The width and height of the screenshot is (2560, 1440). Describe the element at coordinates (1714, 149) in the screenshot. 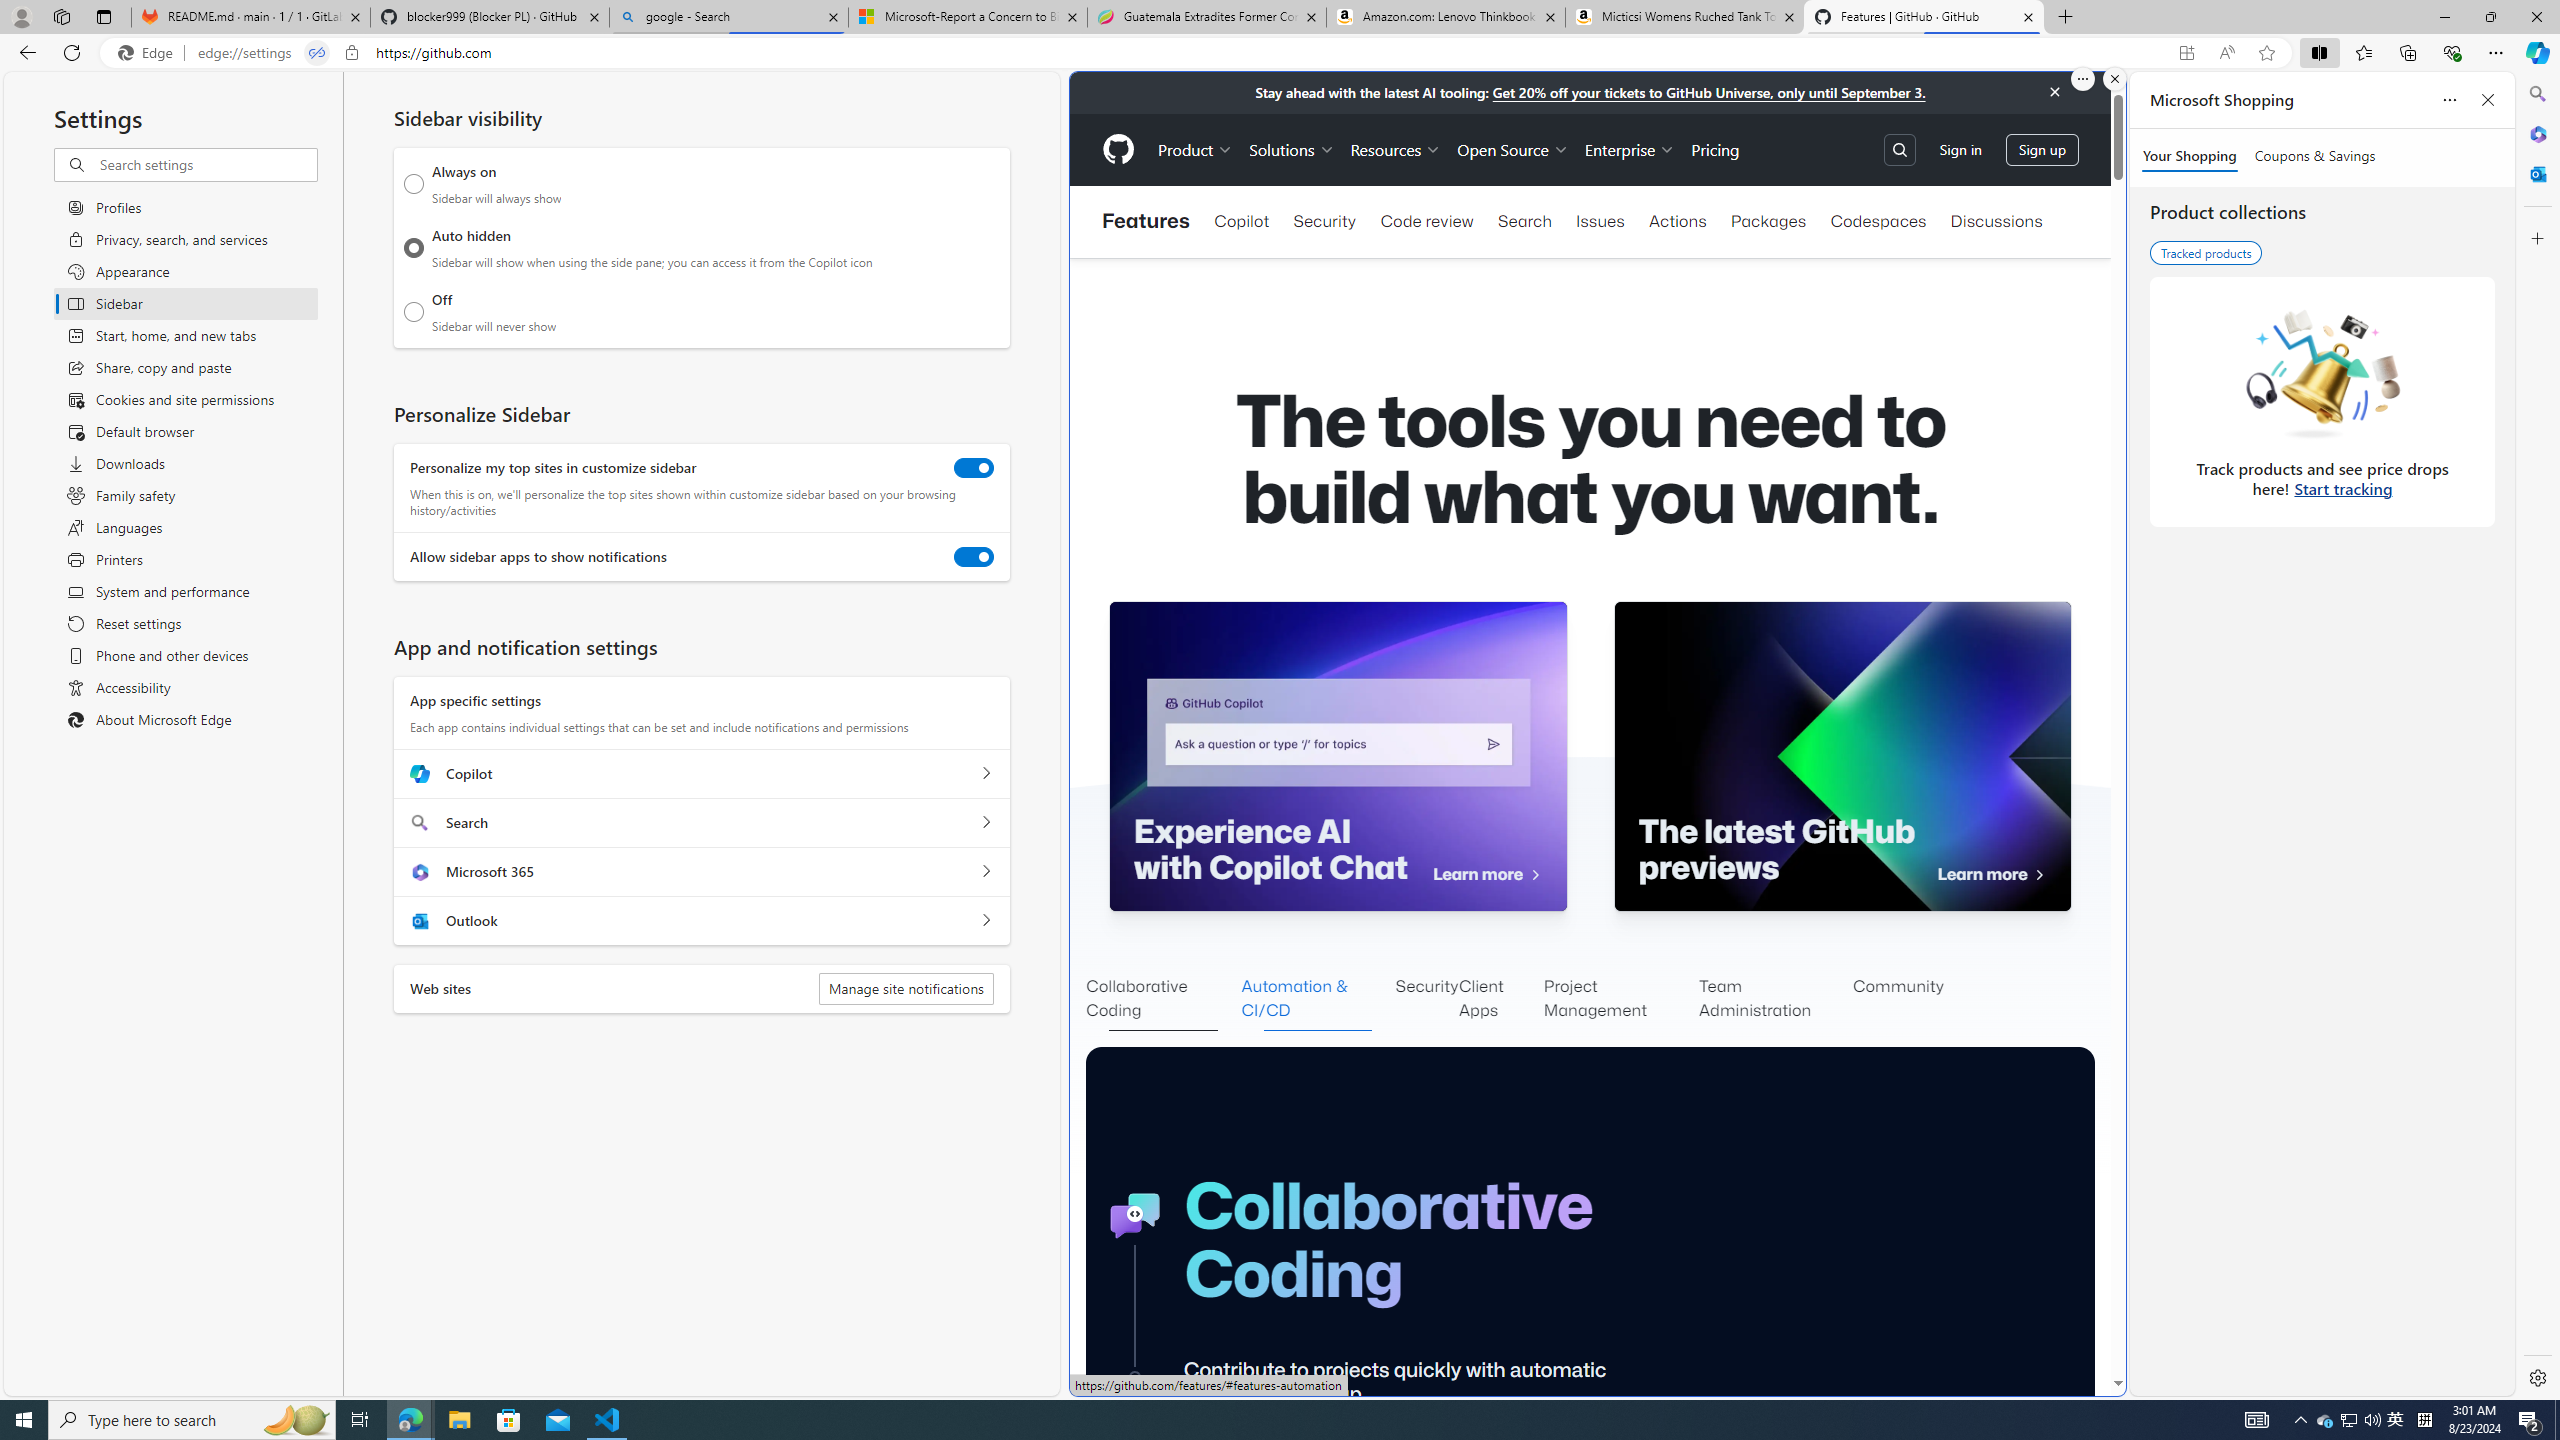

I see `Pricing` at that location.